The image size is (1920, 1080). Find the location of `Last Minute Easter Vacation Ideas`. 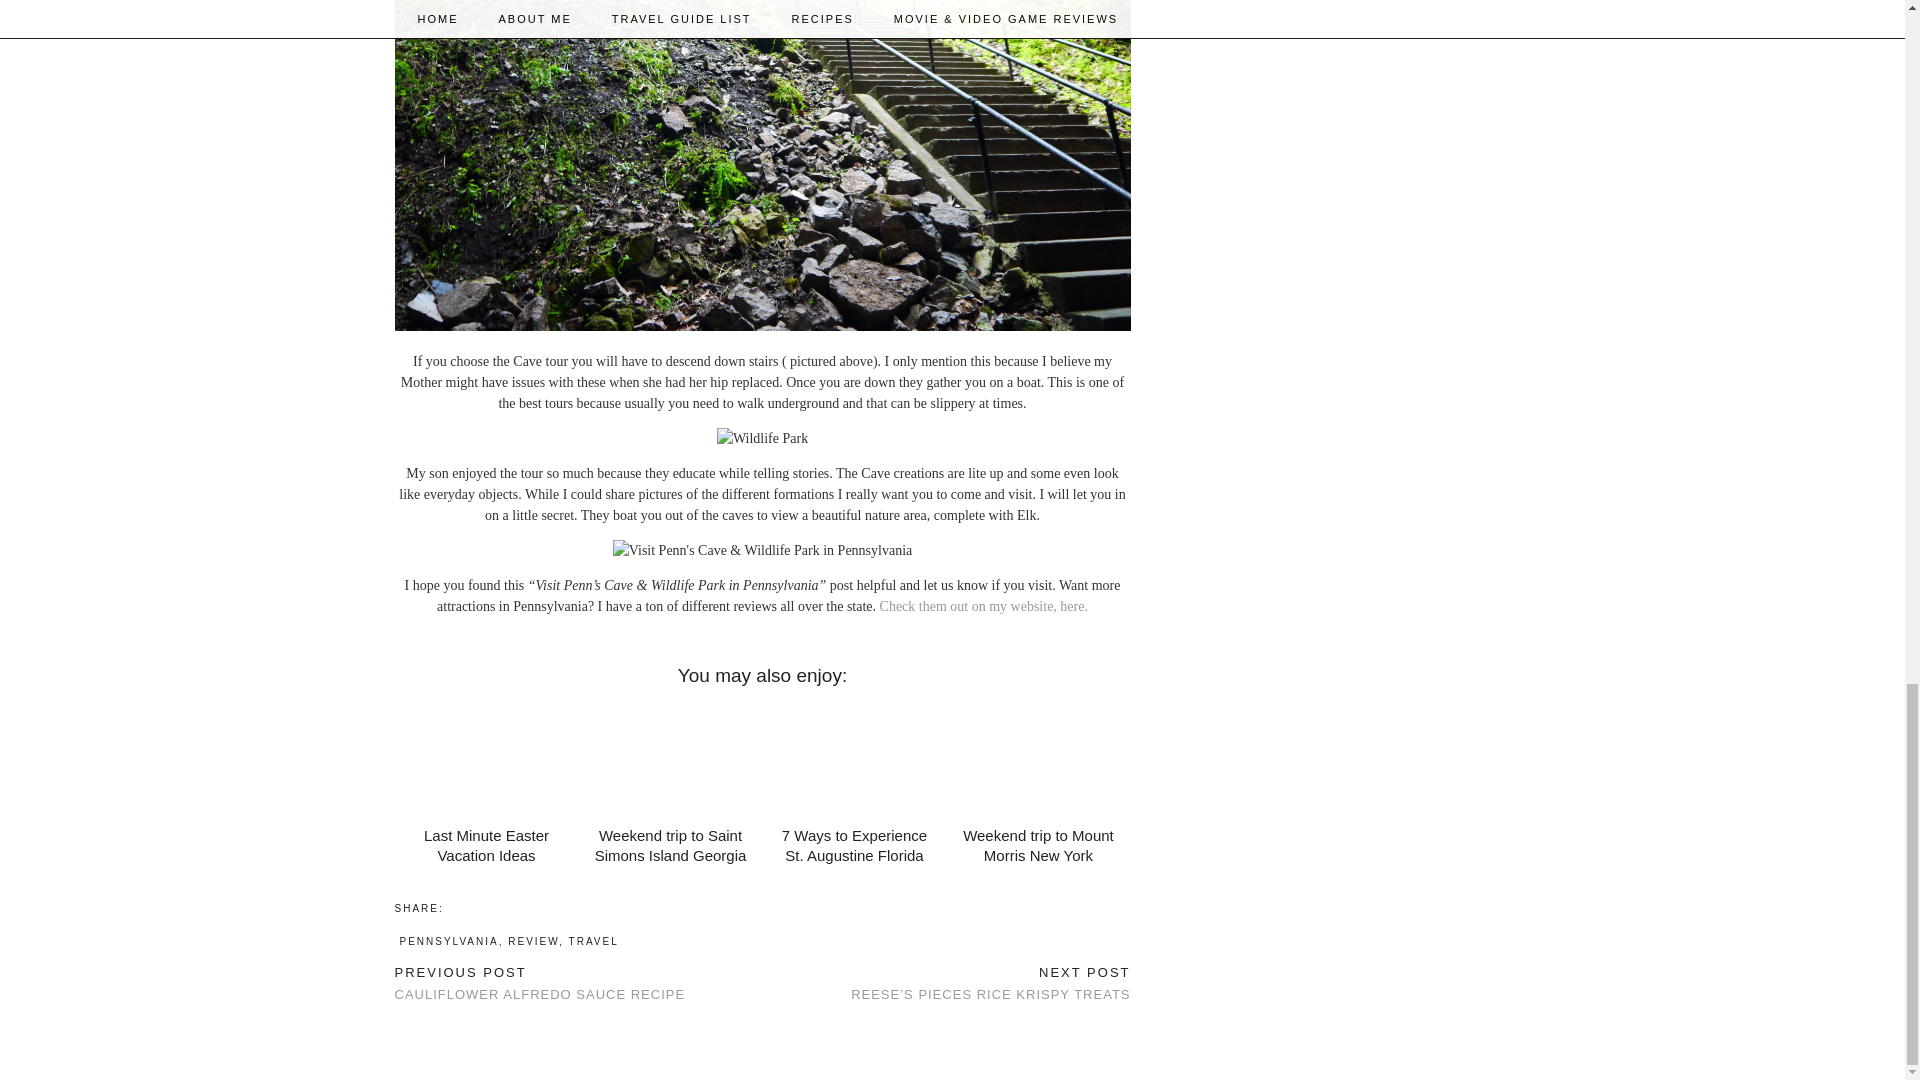

Last Minute Easter Vacation Ideas is located at coordinates (486, 760).